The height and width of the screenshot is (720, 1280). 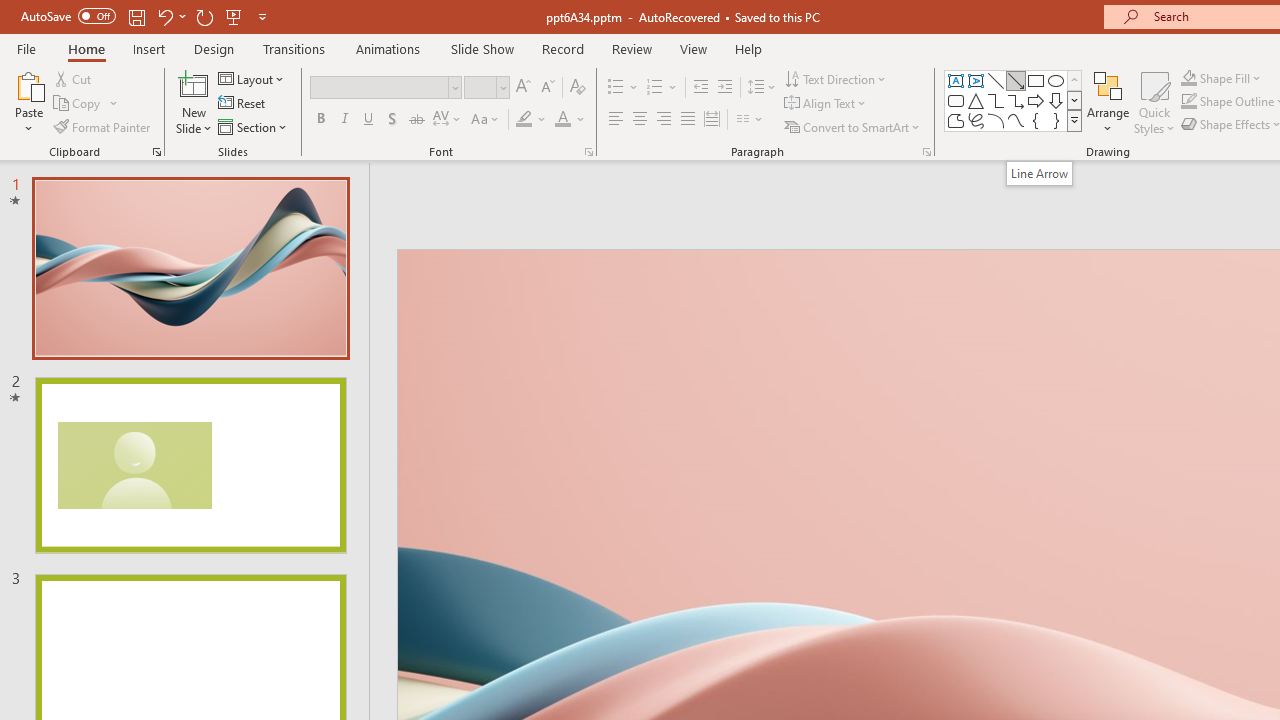 What do you see at coordinates (252, 78) in the screenshot?
I see `Layout` at bounding box center [252, 78].